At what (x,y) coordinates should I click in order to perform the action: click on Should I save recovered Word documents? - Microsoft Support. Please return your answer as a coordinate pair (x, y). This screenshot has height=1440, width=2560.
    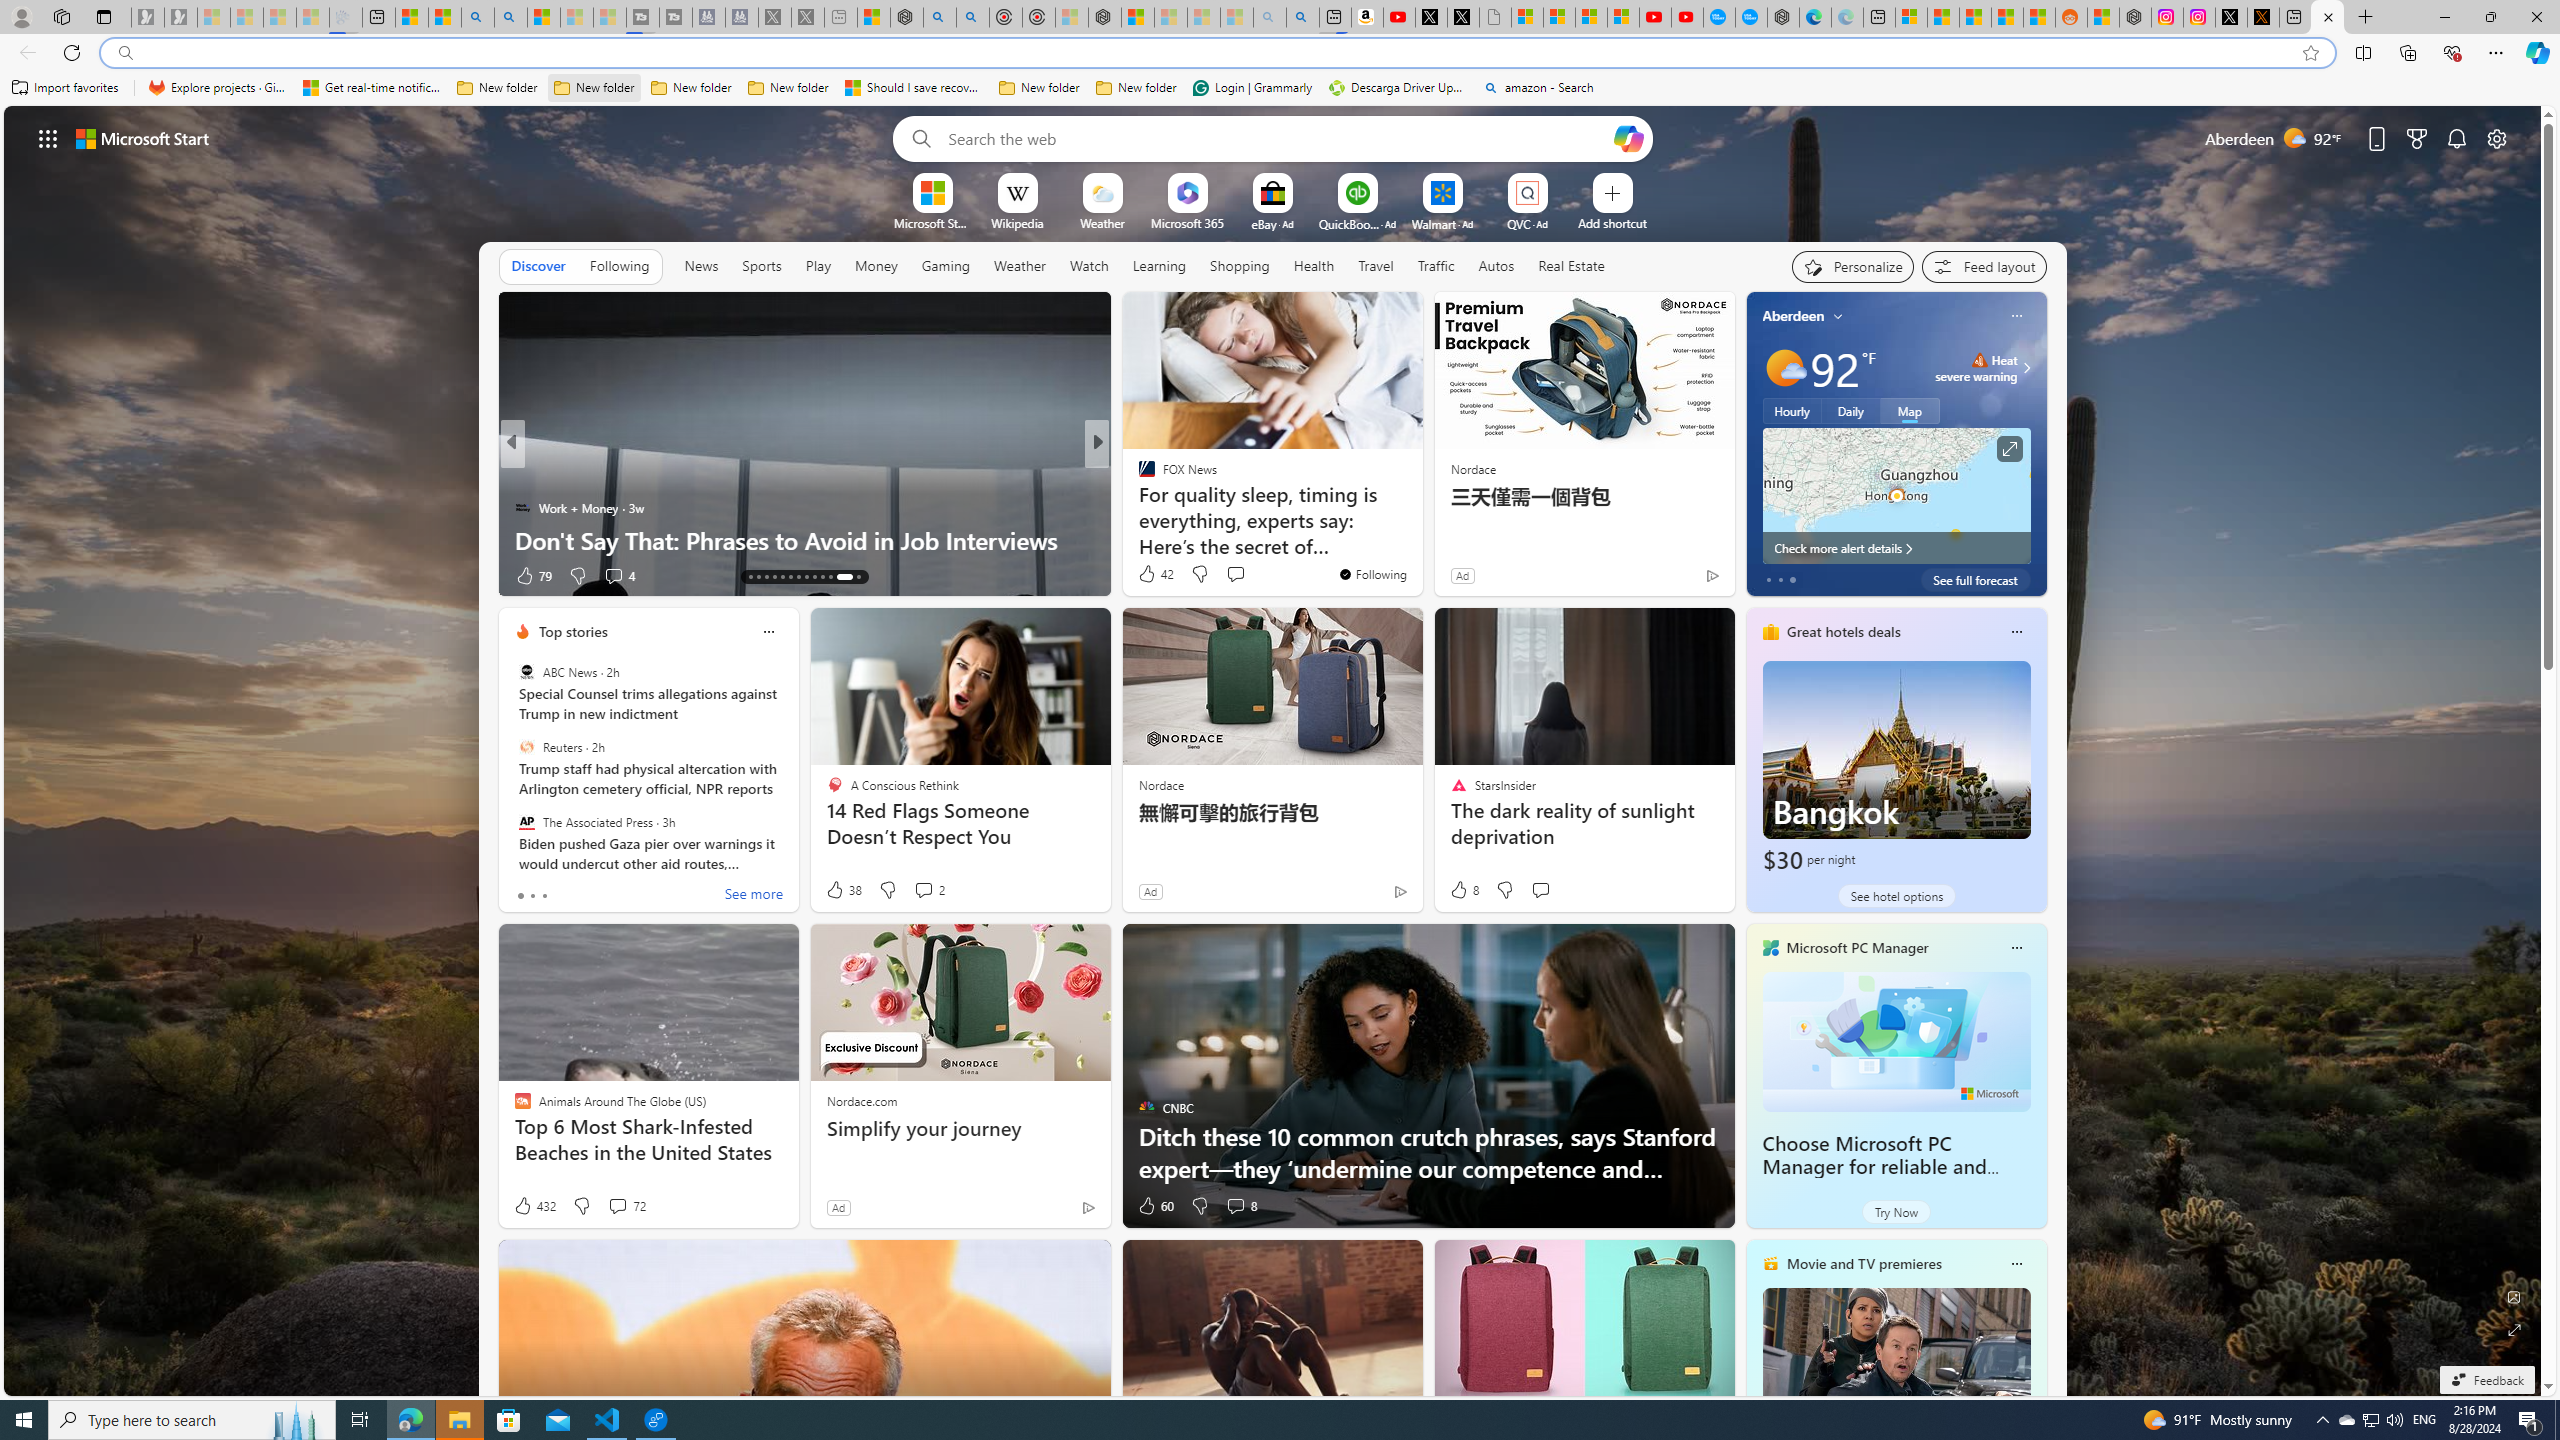
    Looking at the image, I should click on (914, 88).